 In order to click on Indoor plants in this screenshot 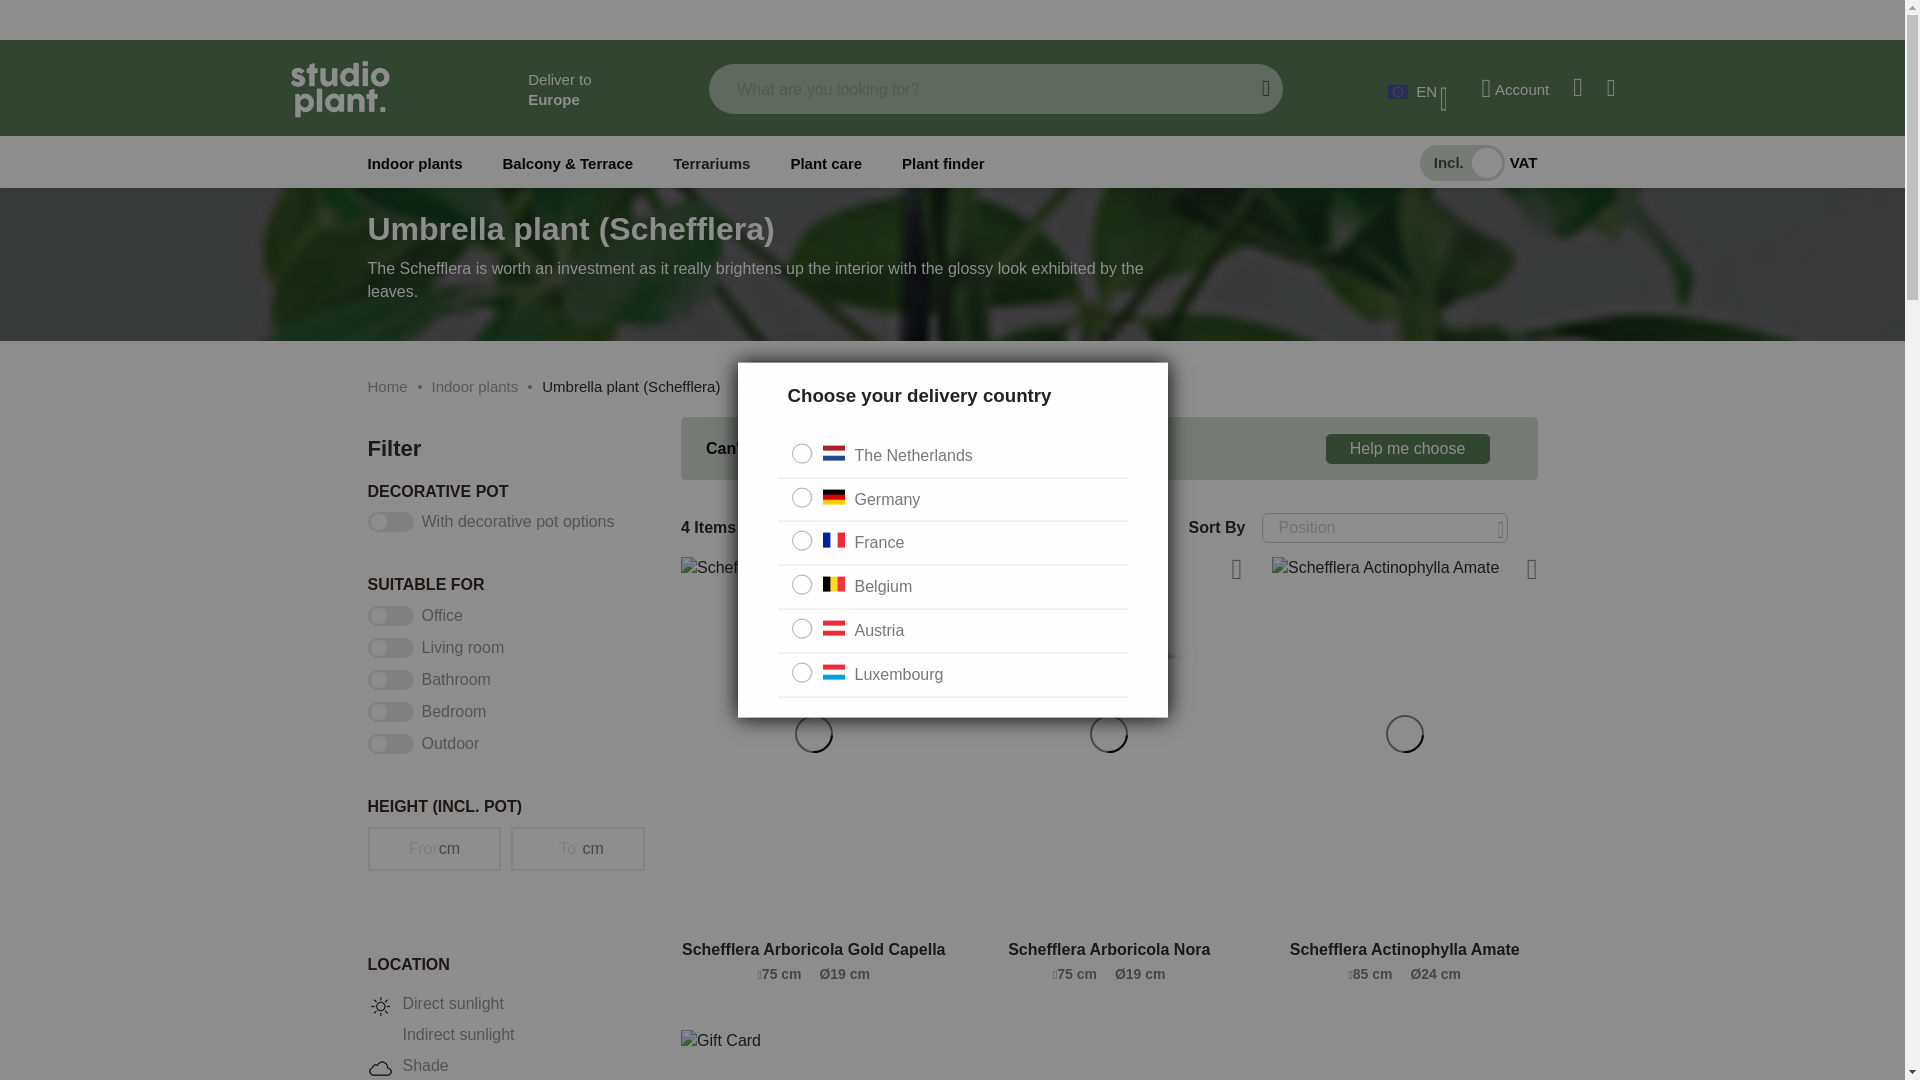, I will do `click(415, 163)`.